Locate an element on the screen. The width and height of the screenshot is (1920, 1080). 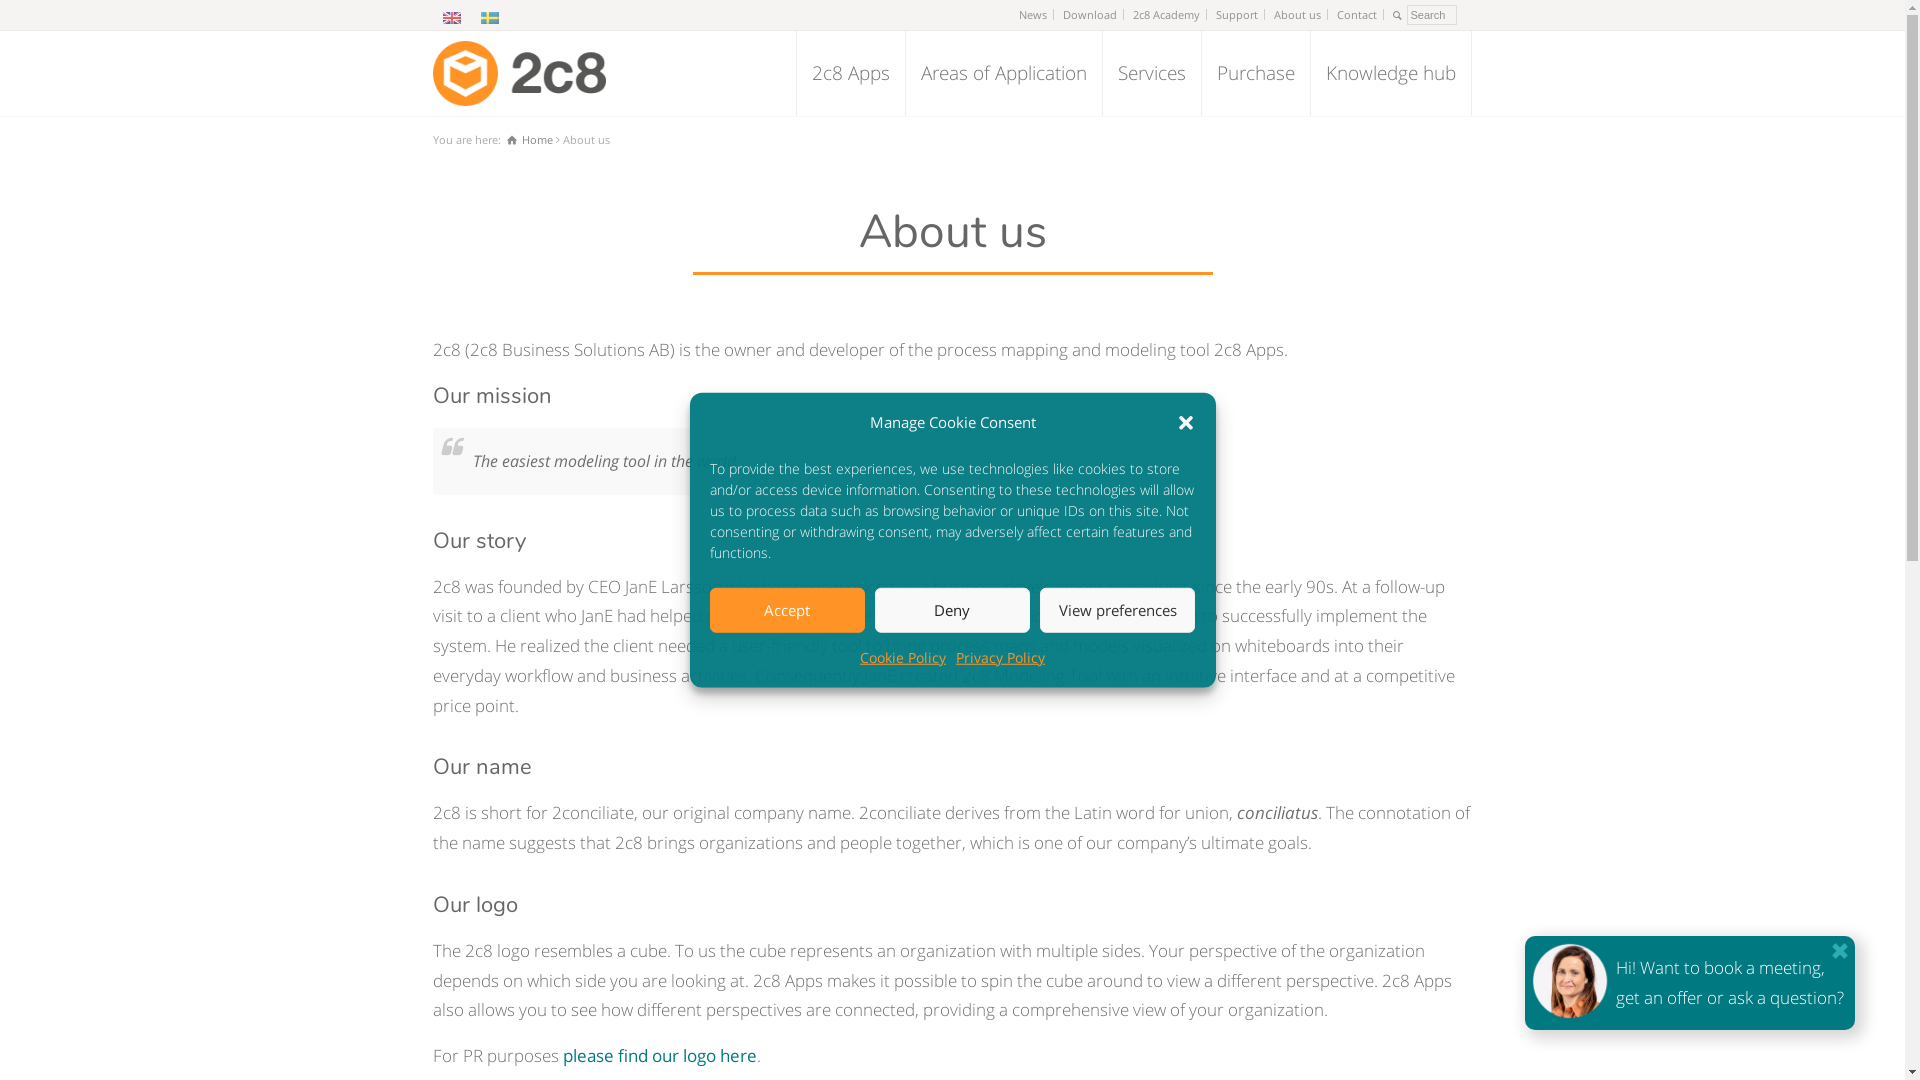
2c8 is located at coordinates (518, 74).